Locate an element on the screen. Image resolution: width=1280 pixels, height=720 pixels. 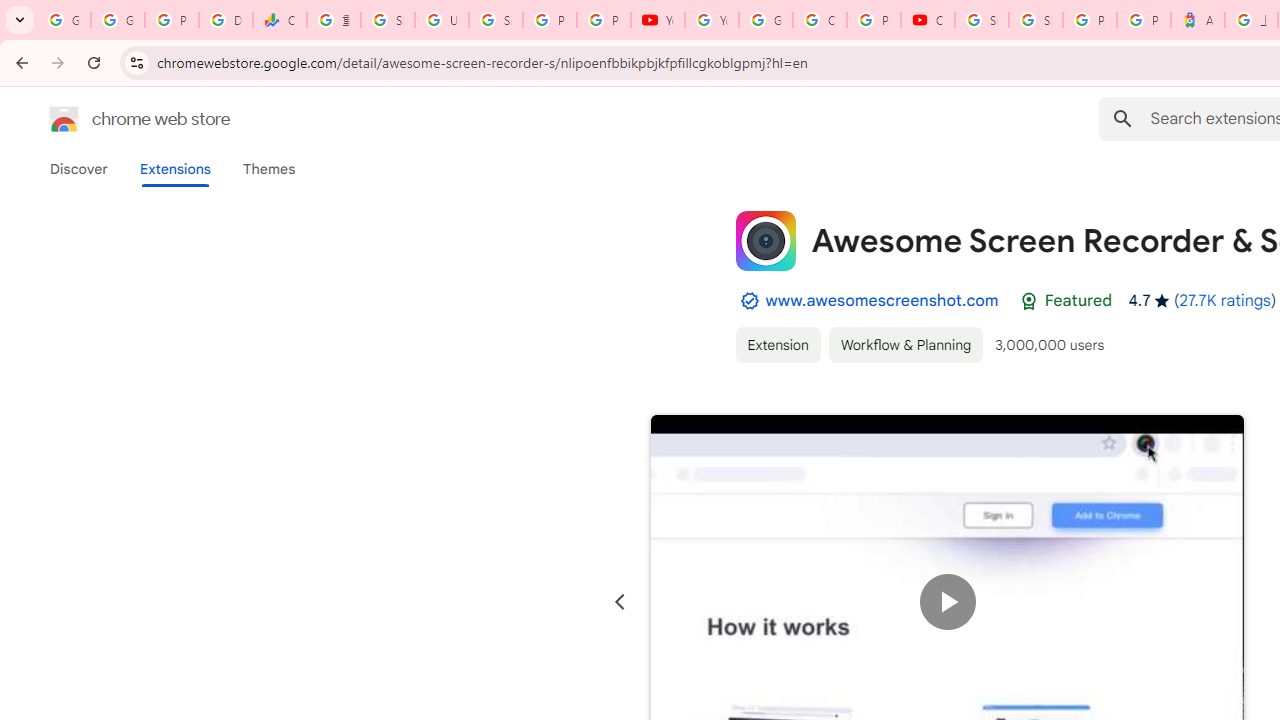
Create your Google Account is located at coordinates (820, 20).